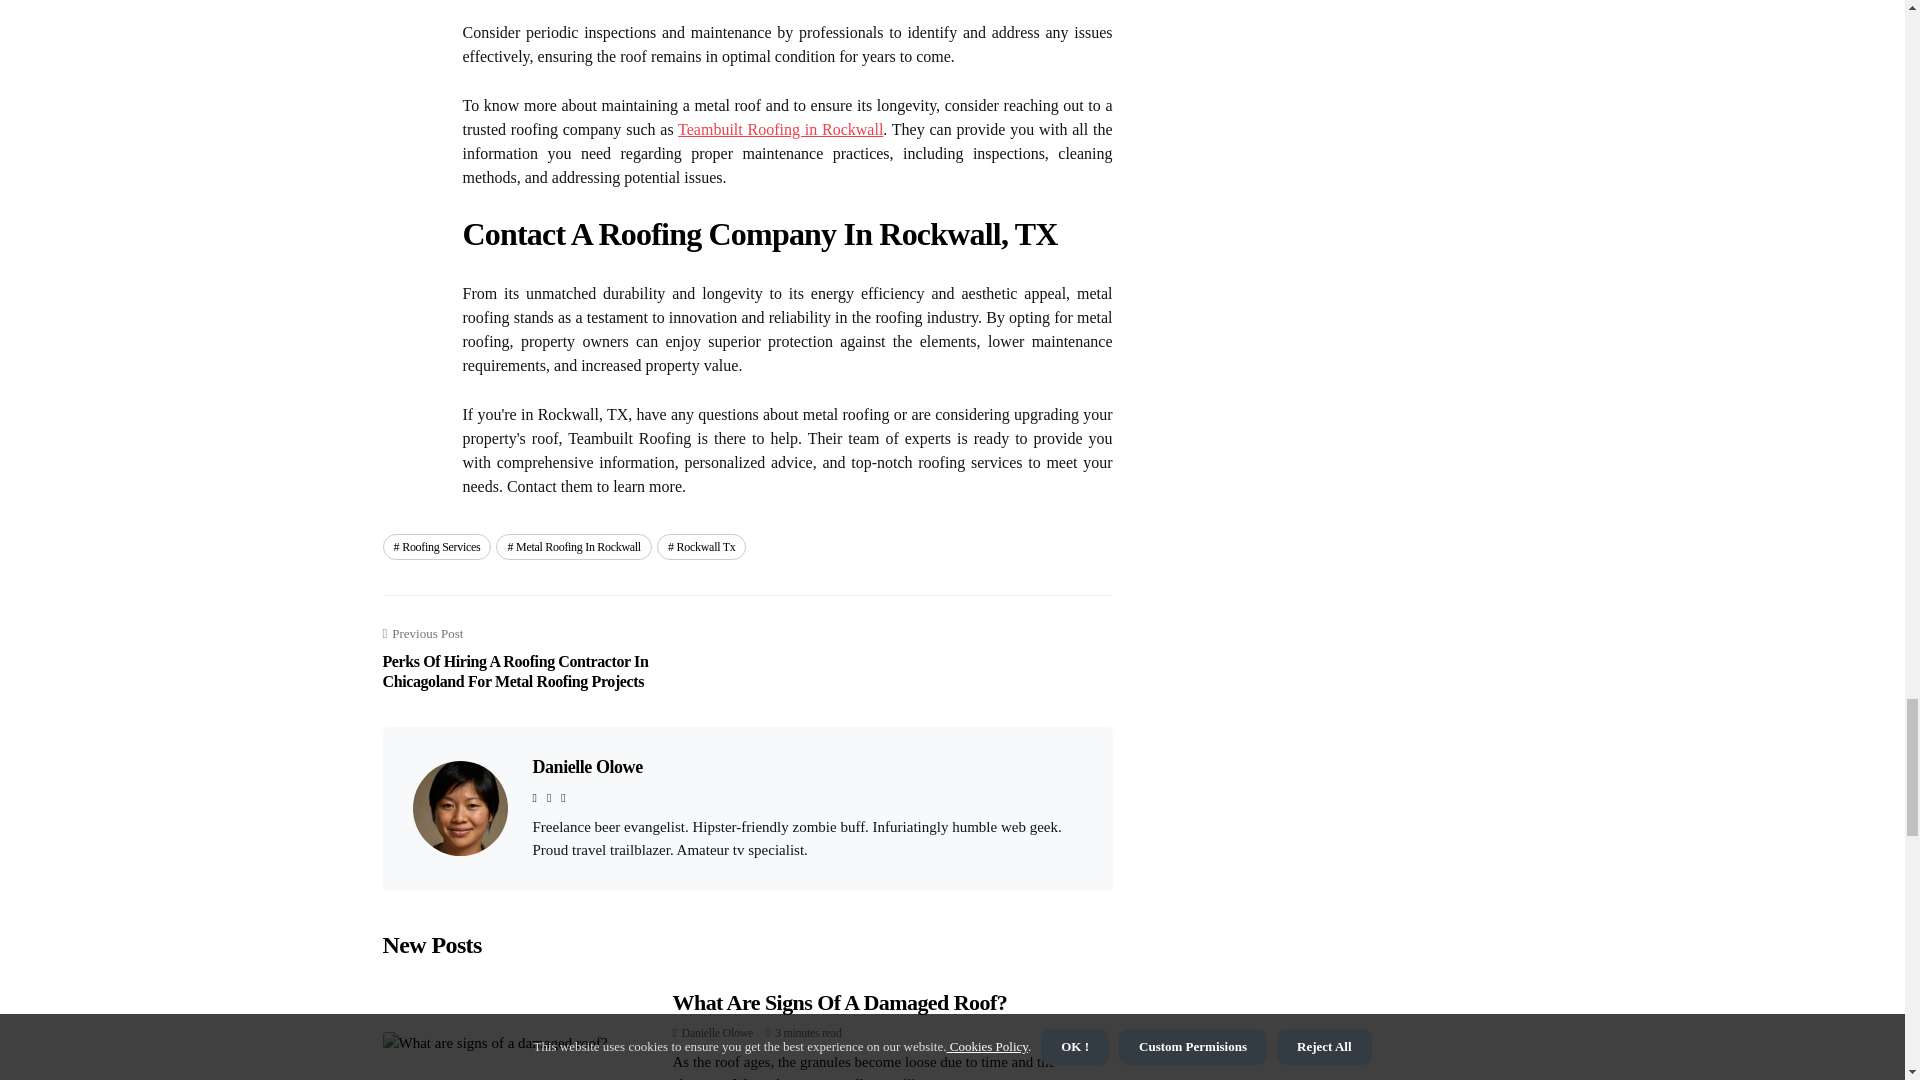  What do you see at coordinates (839, 1002) in the screenshot?
I see `What Are Signs Of A Damaged Roof?` at bounding box center [839, 1002].